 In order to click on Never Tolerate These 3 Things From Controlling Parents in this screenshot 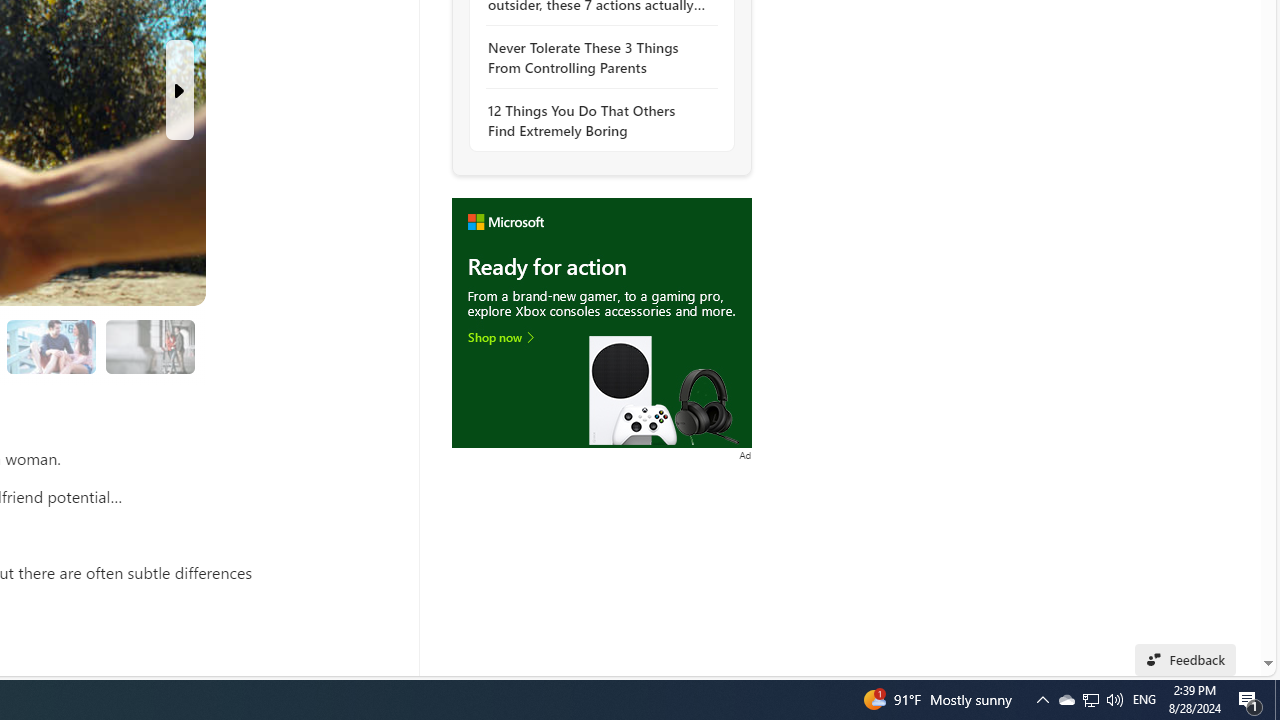, I will do `click(596, 58)`.